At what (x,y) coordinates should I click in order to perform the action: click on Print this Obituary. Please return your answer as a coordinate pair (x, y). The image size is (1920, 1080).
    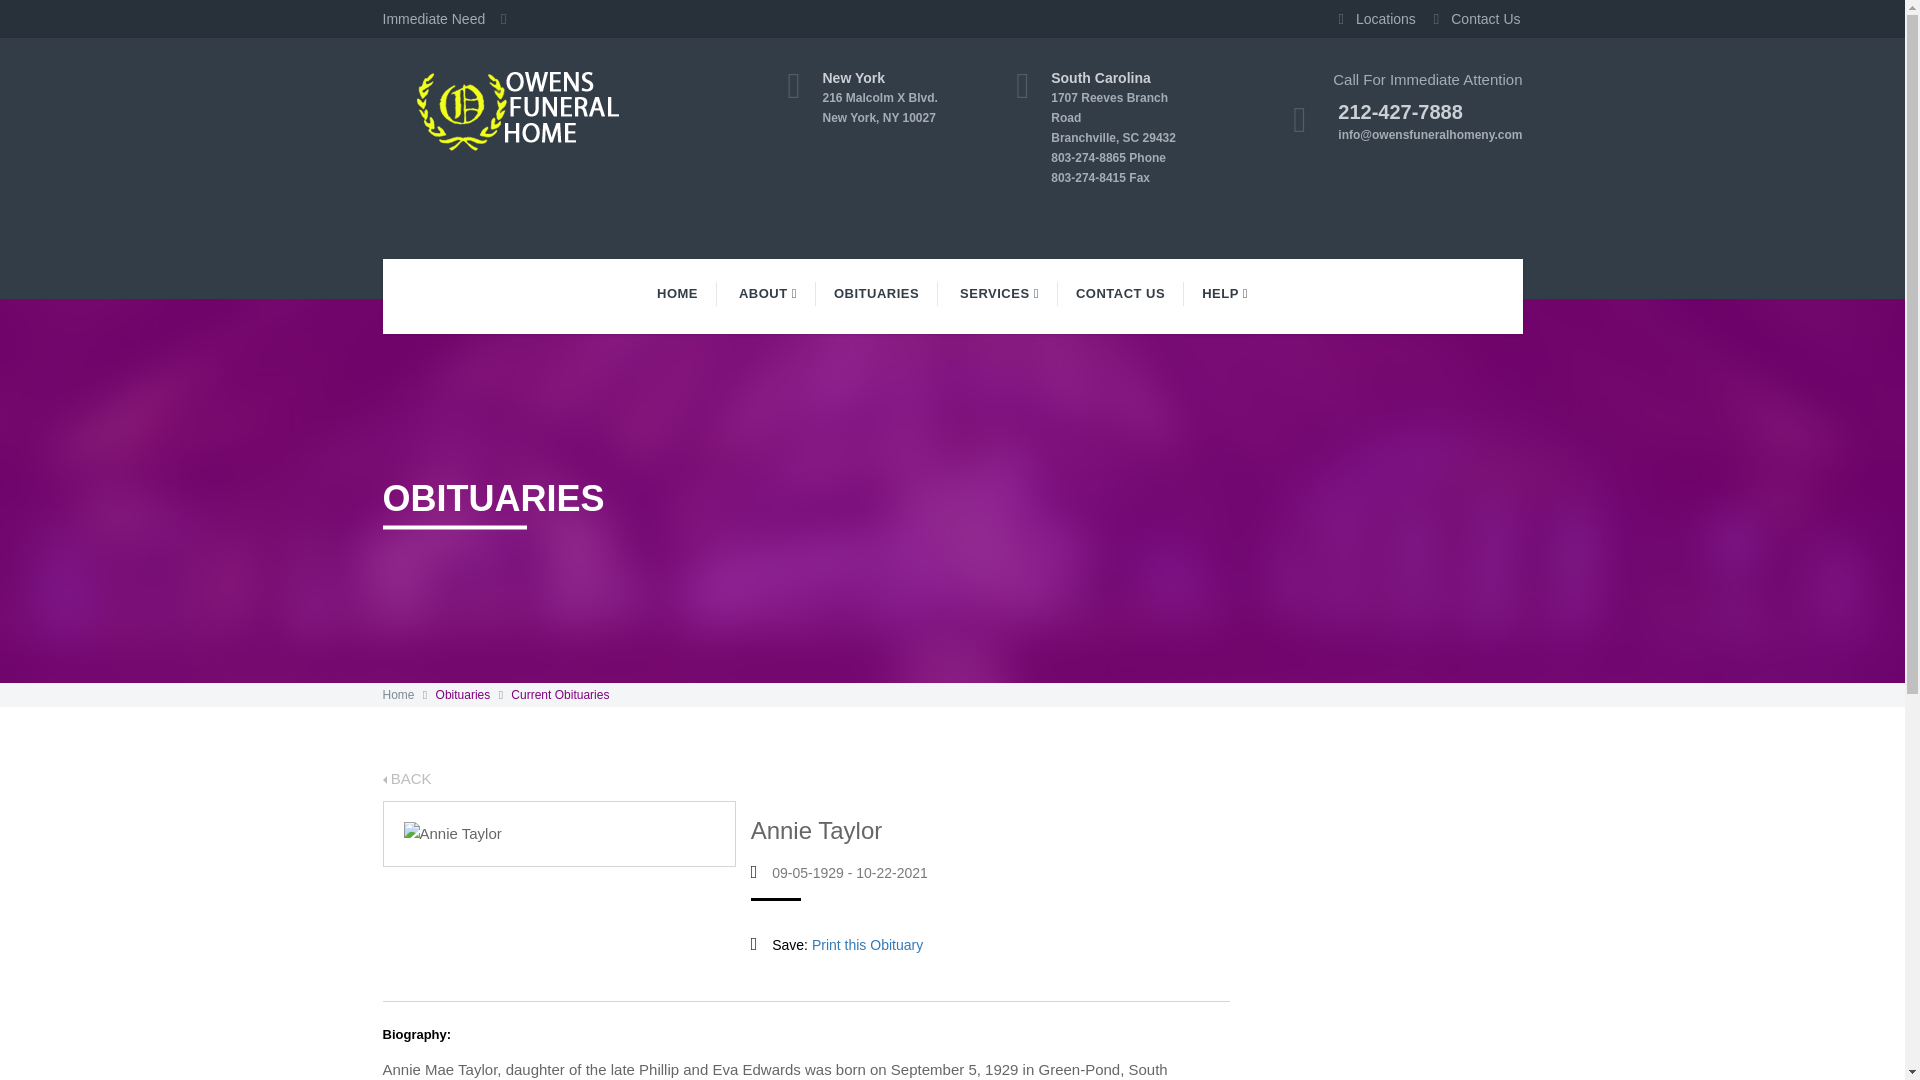
    Looking at the image, I should click on (868, 944).